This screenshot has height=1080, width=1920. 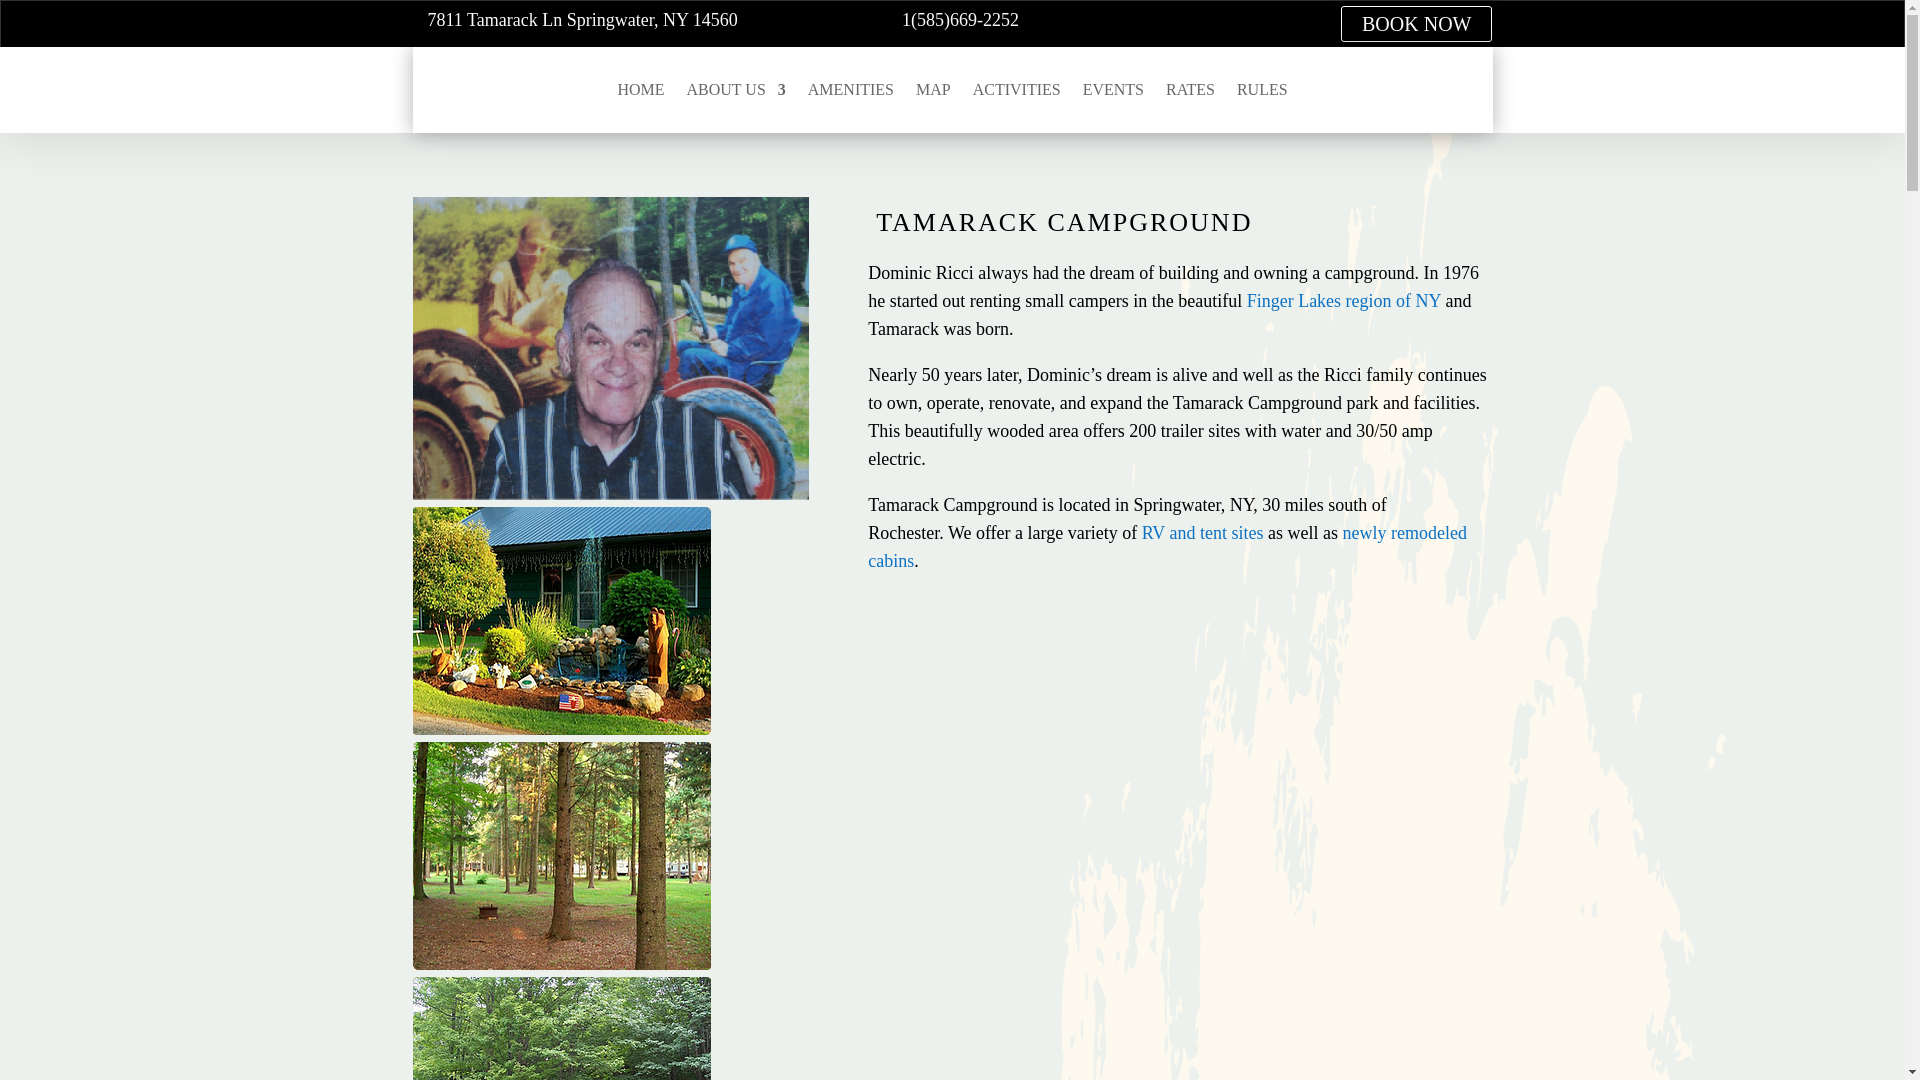 I want to click on ACTIVITIES, so click(x=1017, y=90).